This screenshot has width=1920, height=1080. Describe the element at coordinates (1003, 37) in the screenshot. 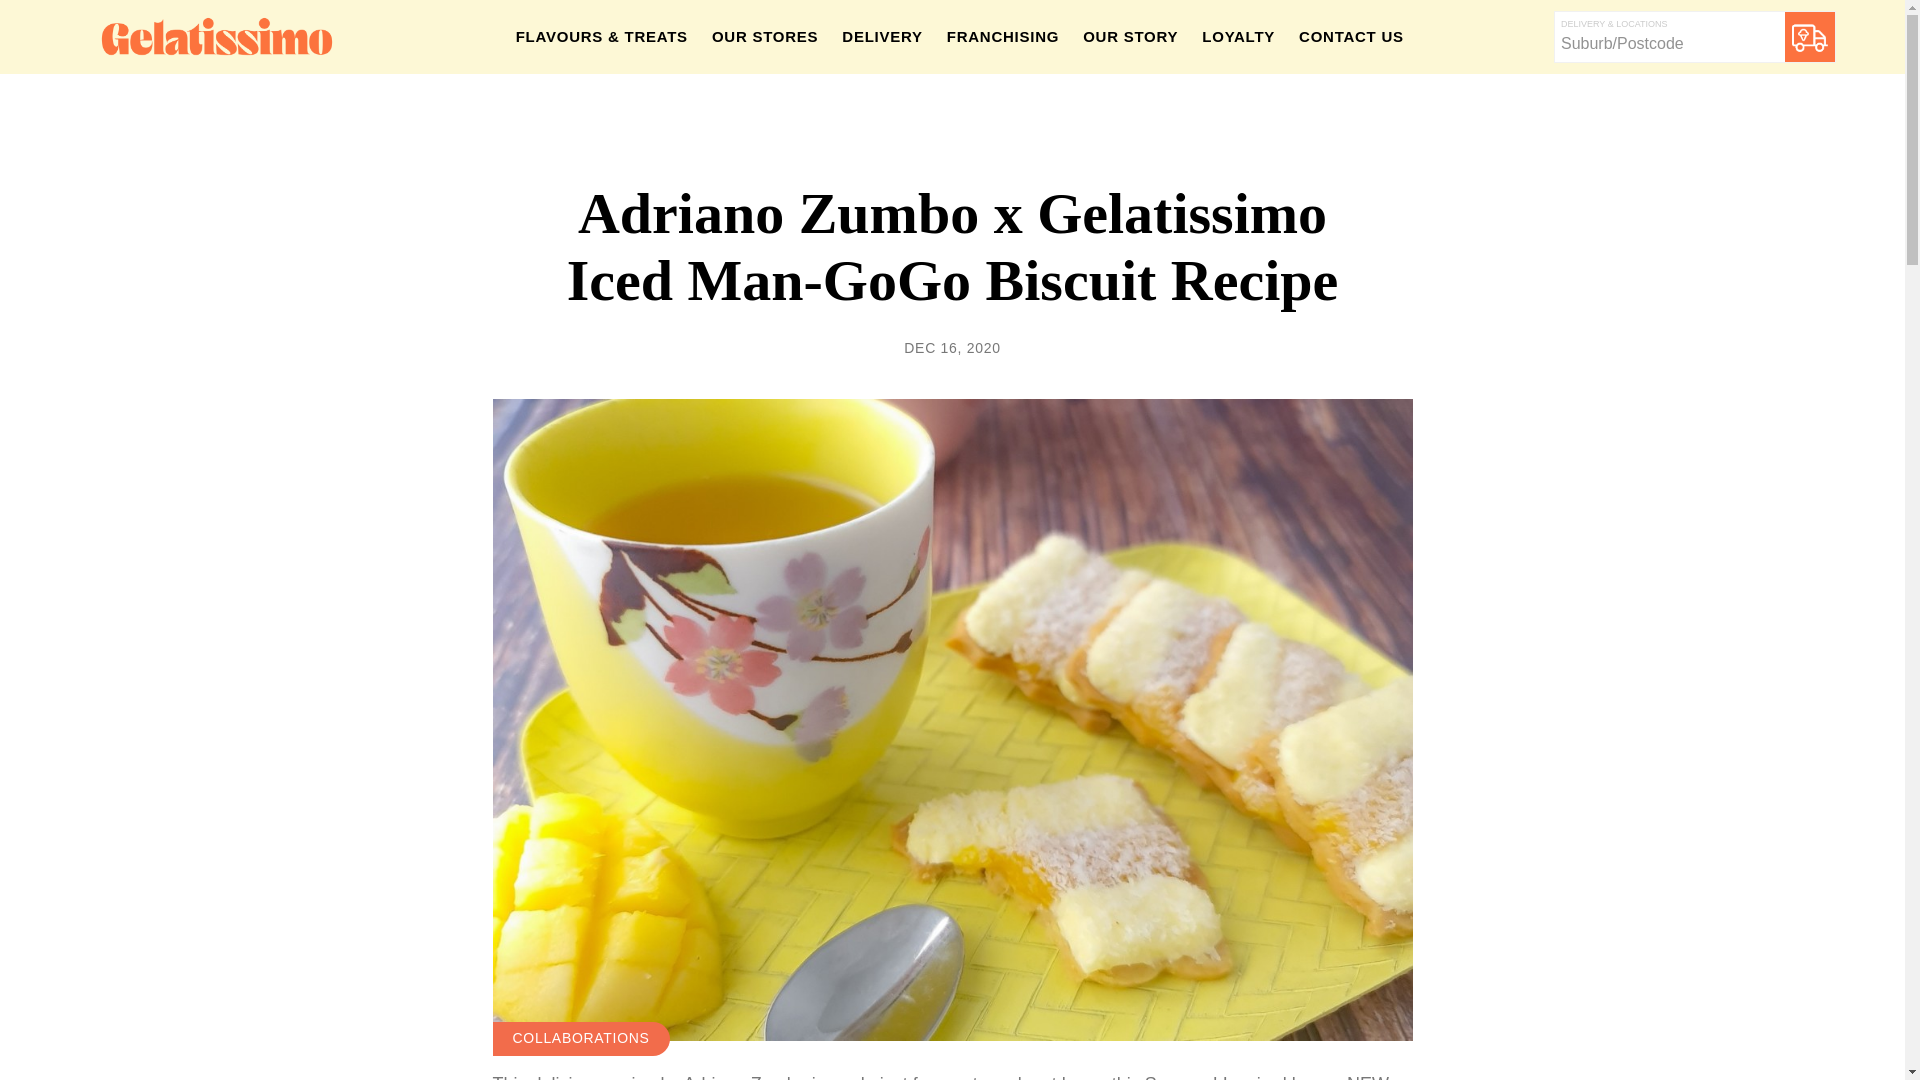

I see `FRANCHISING` at that location.